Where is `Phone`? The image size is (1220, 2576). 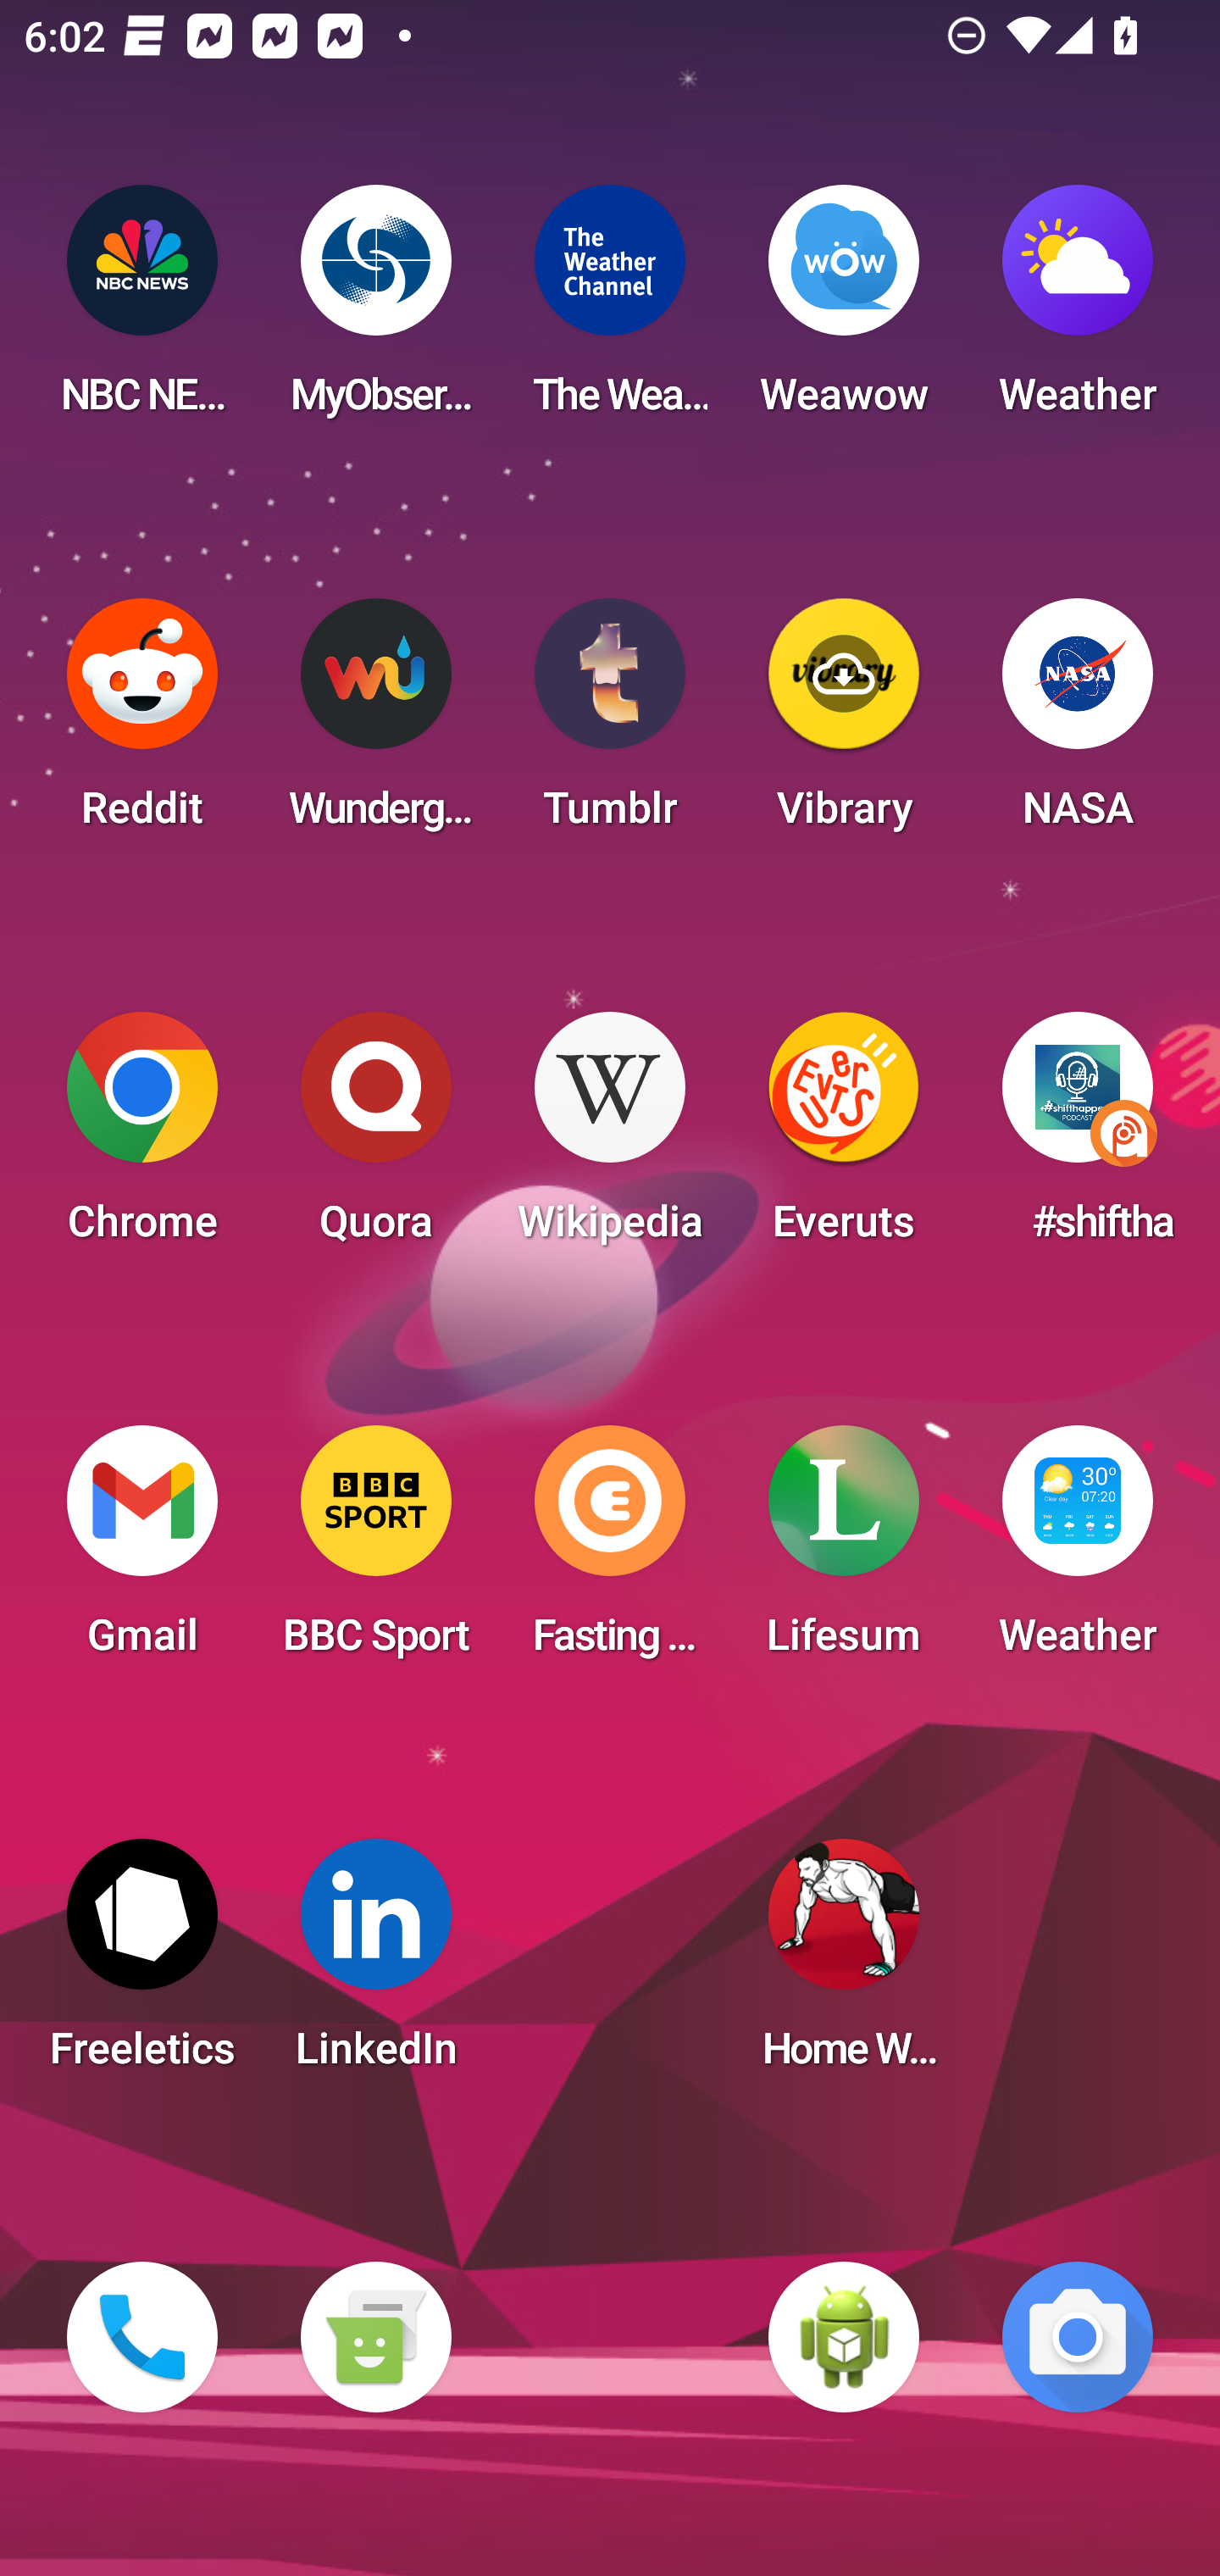
Phone is located at coordinates (142, 2337).